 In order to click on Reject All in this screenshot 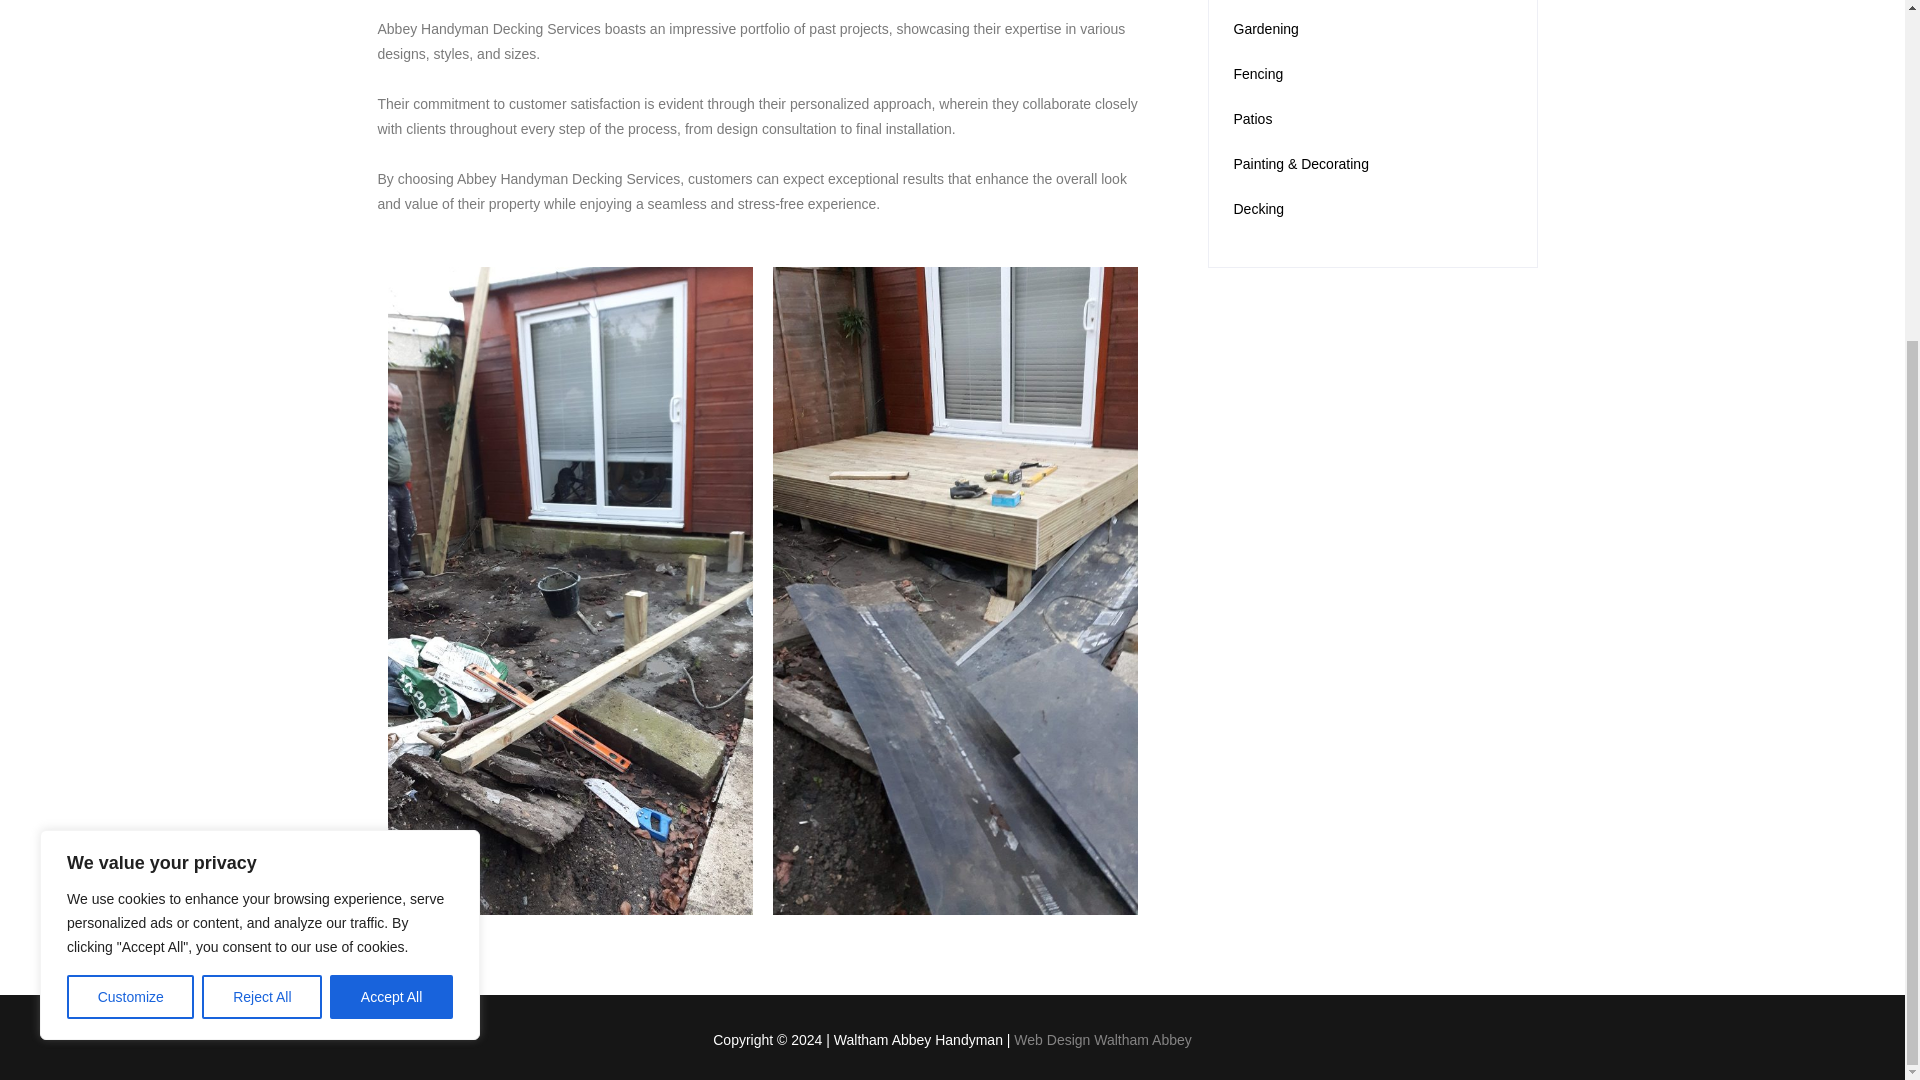, I will do `click(262, 511)`.